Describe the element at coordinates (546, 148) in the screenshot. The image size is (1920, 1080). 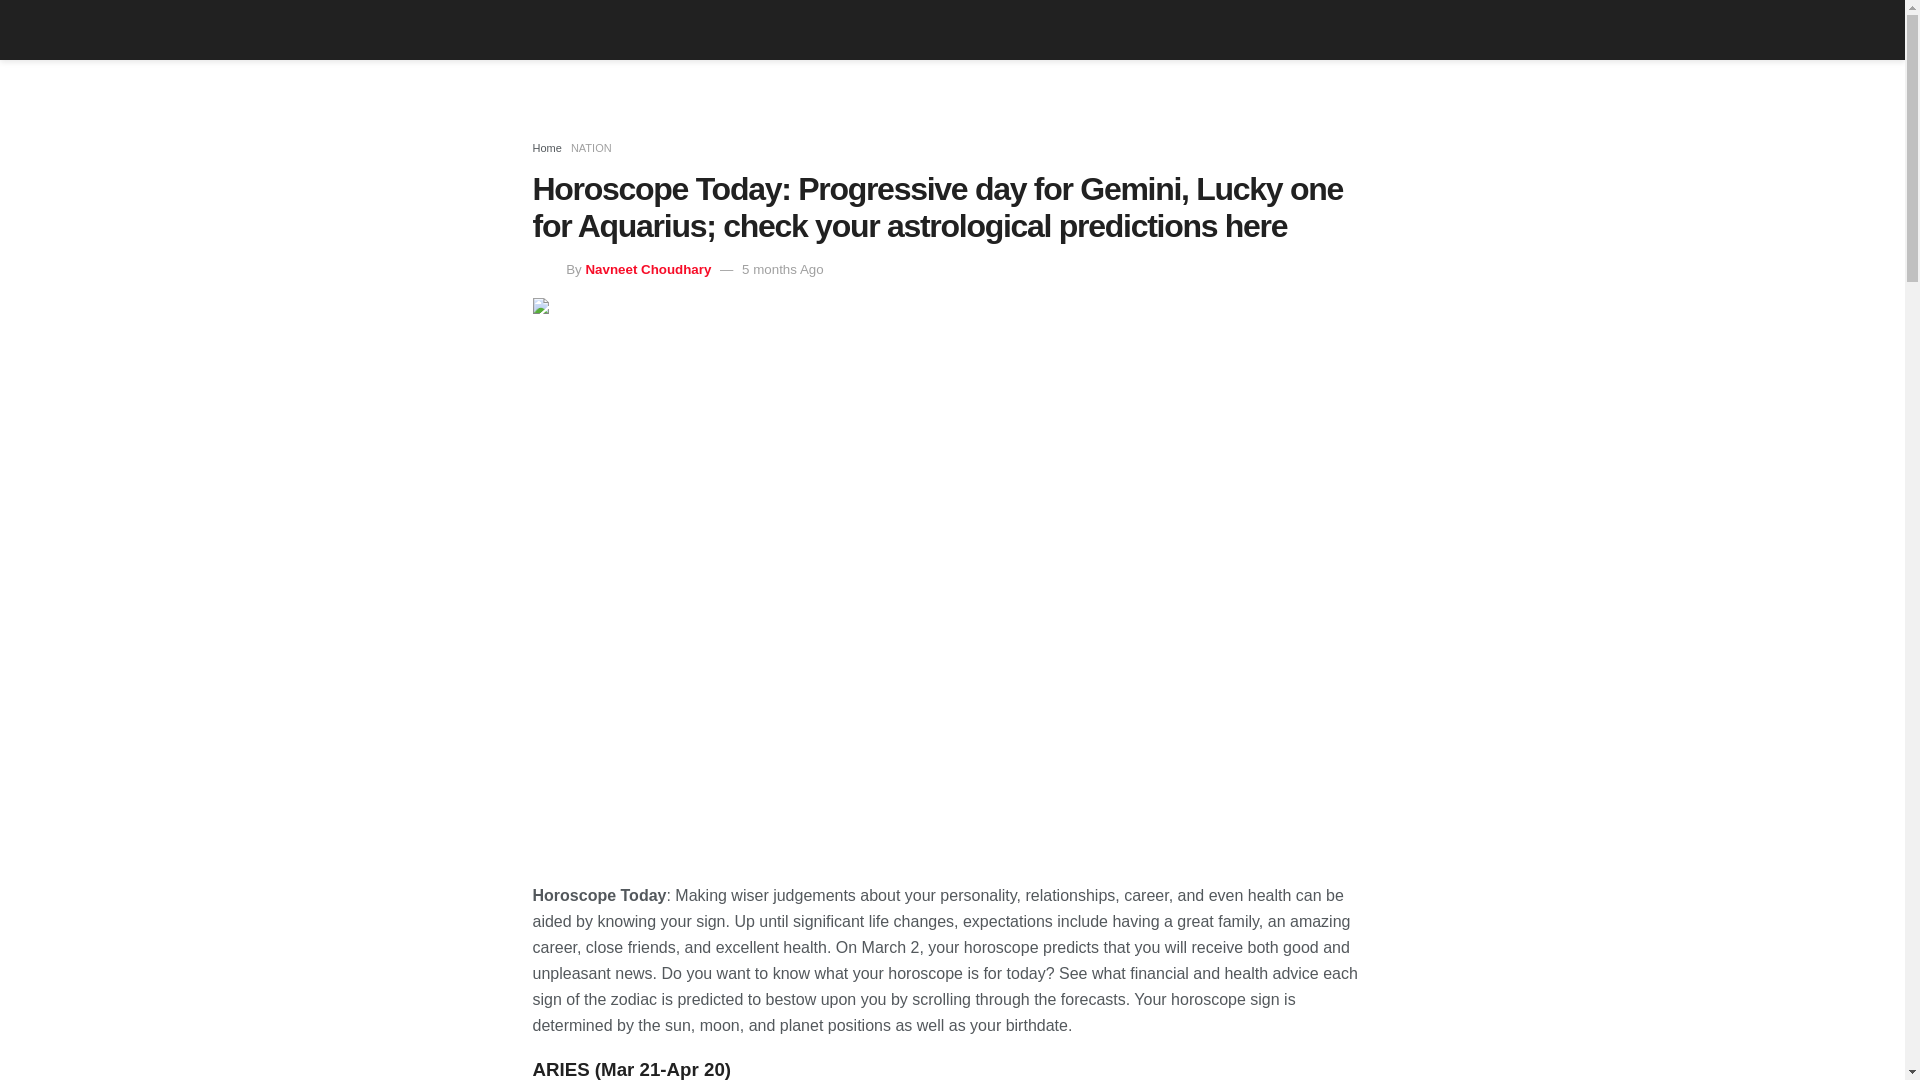
I see `Home` at that location.